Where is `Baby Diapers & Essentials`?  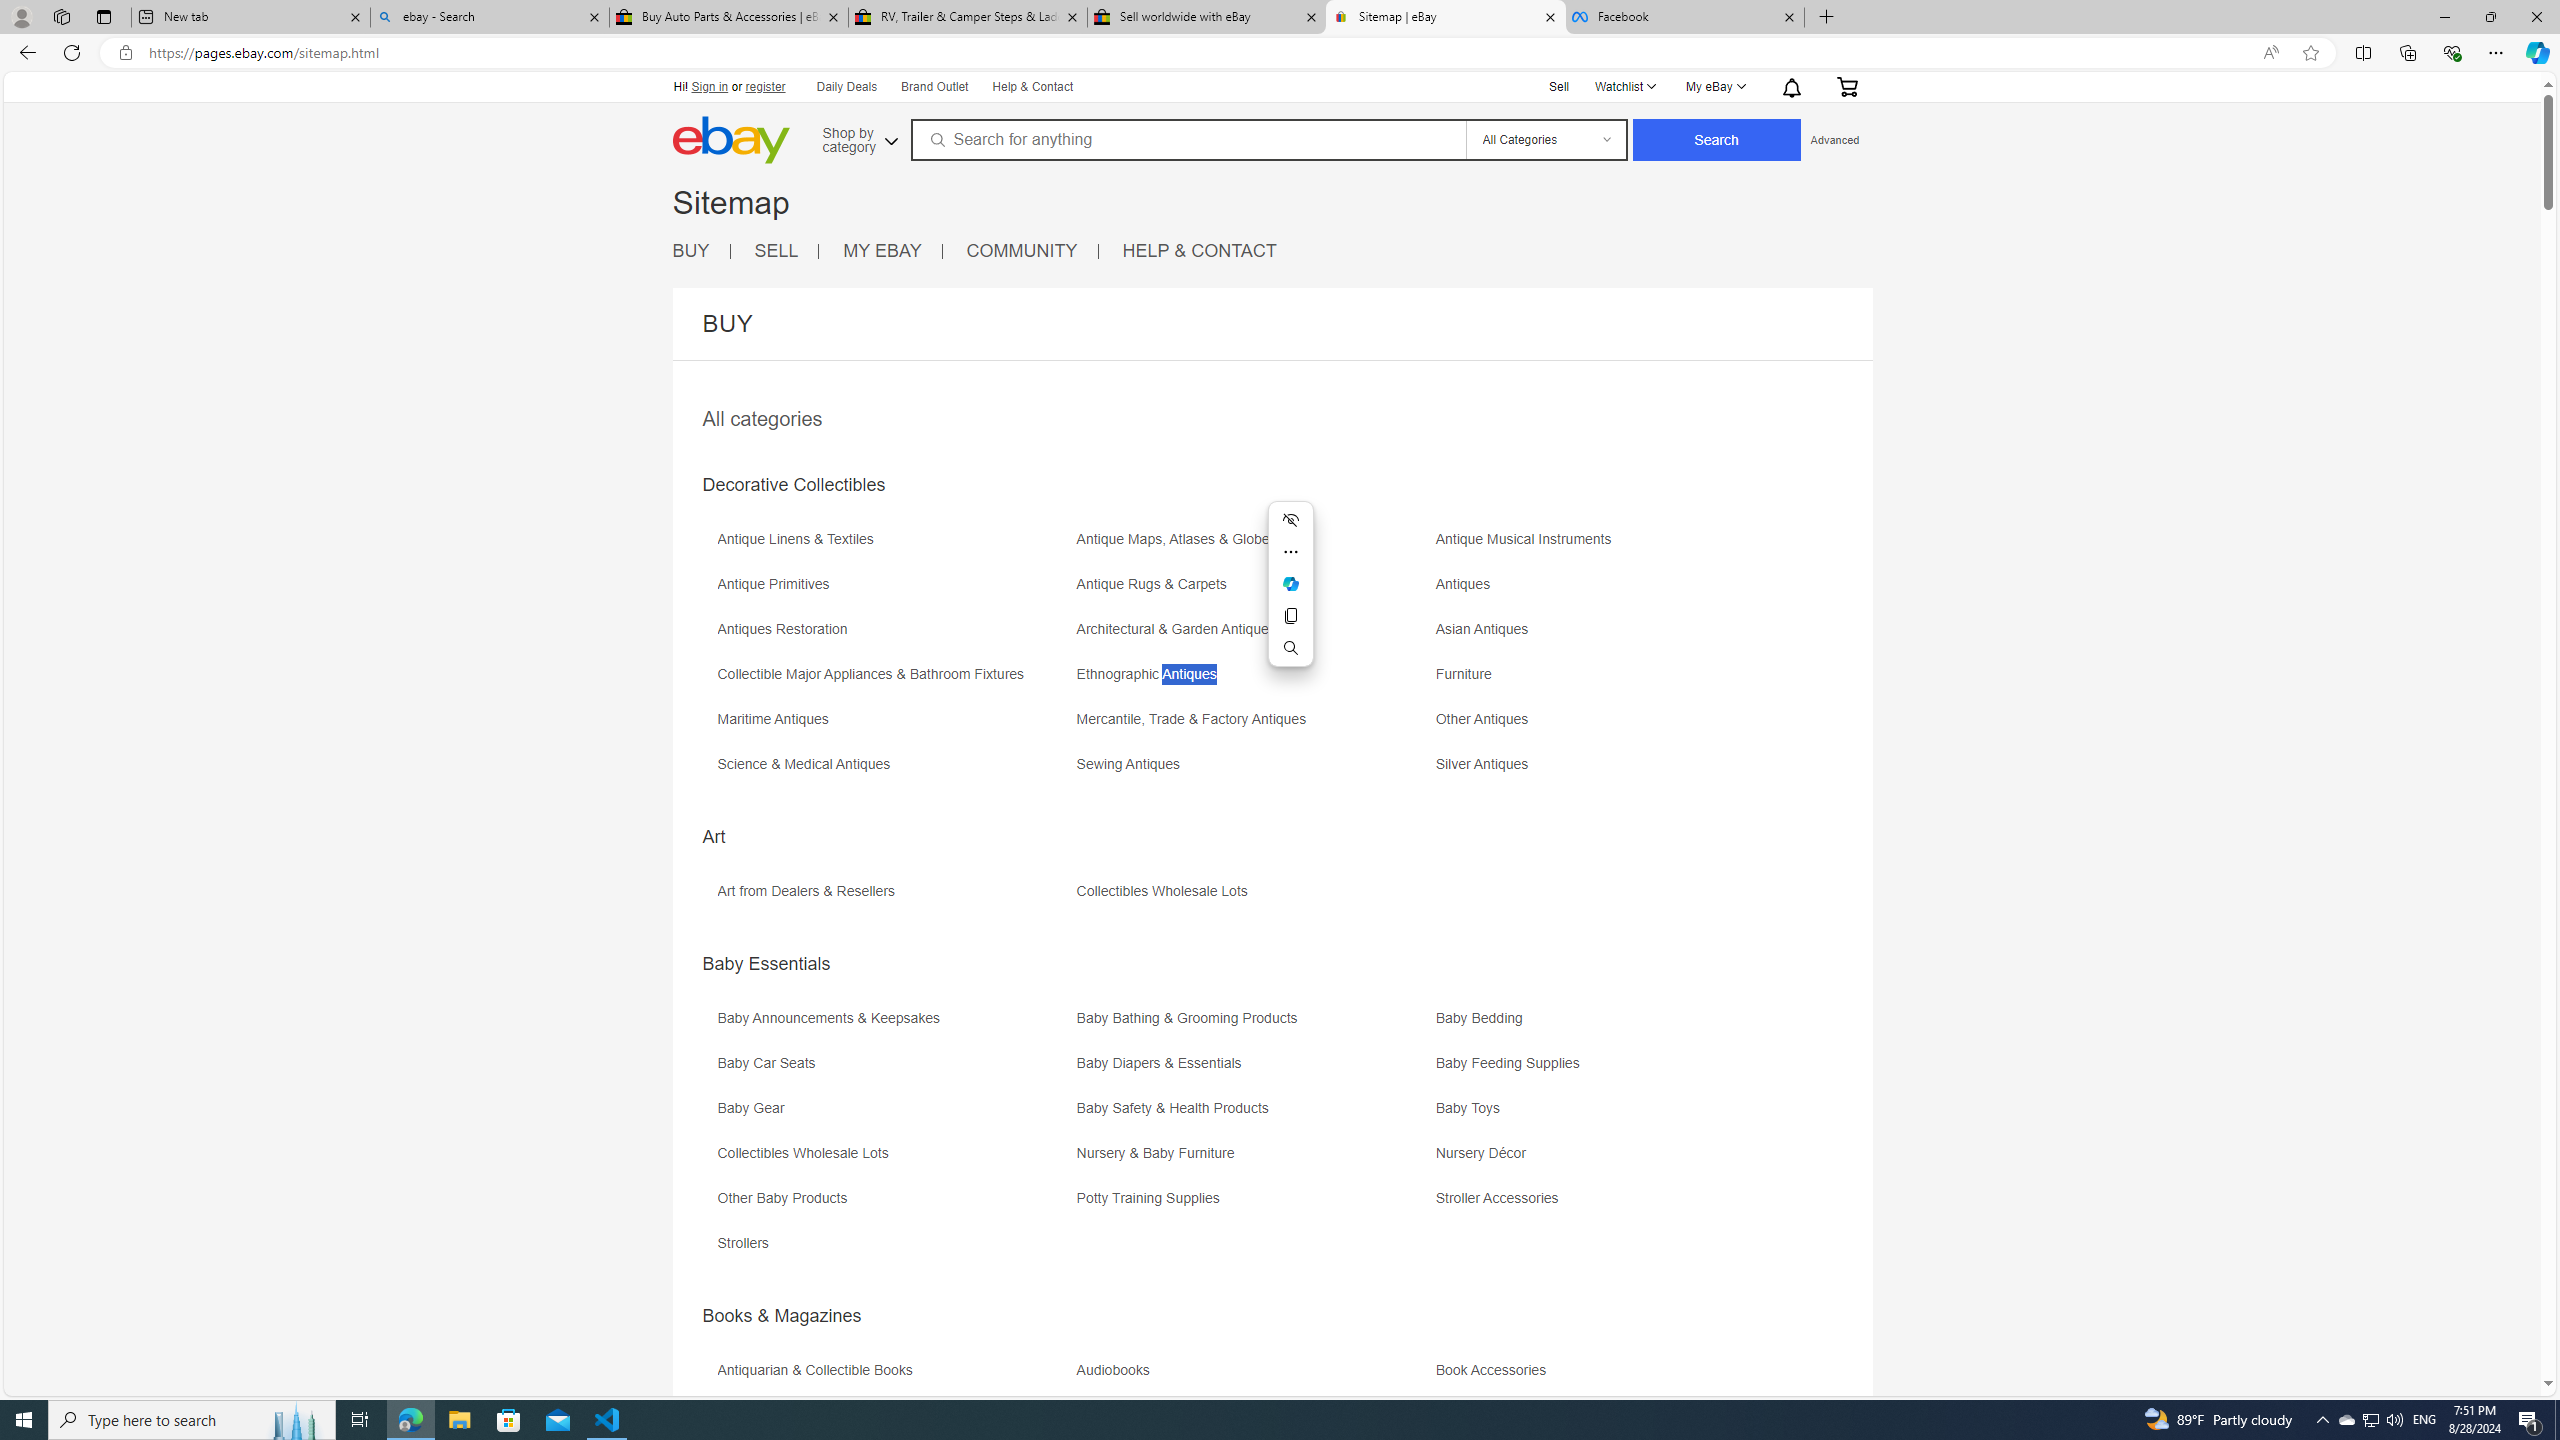
Baby Diapers & Essentials is located at coordinates (1253, 1070).